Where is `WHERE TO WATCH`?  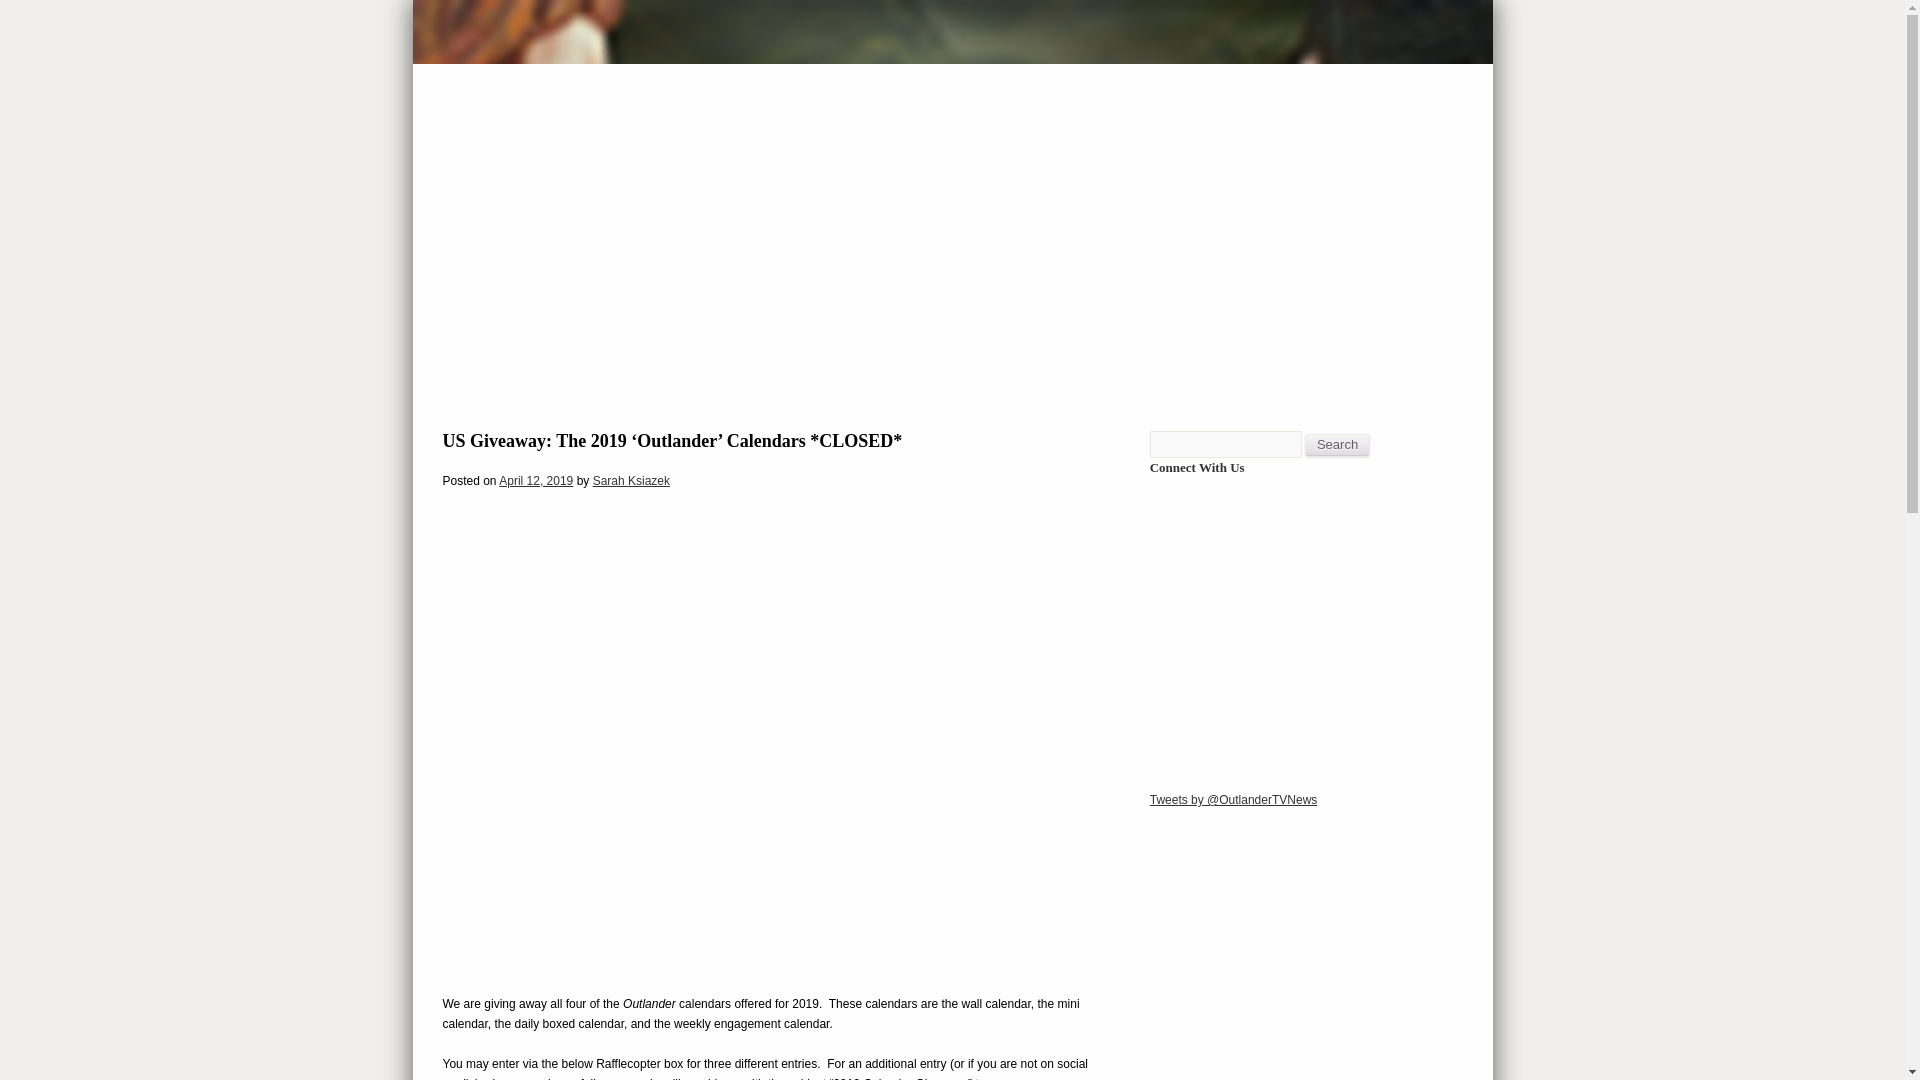
WHERE TO WATCH is located at coordinates (975, 269).